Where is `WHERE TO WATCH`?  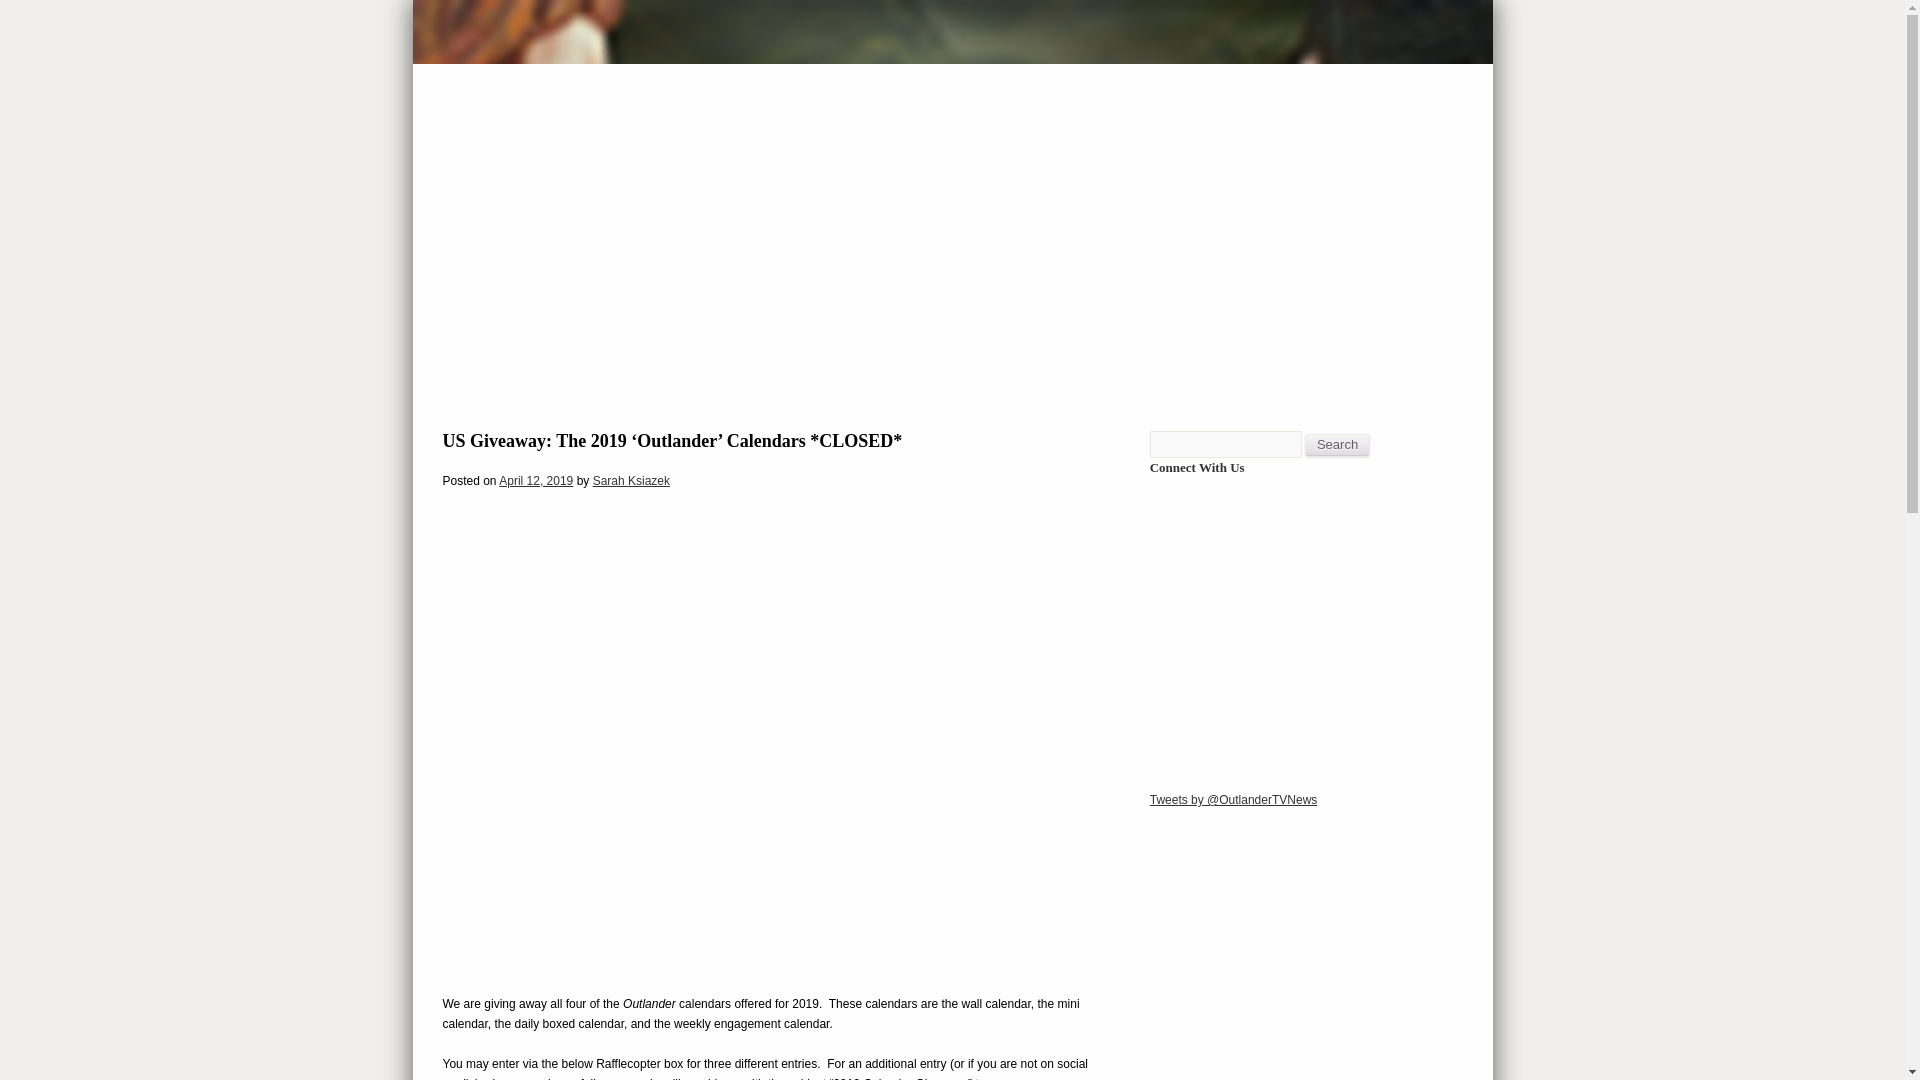
WHERE TO WATCH is located at coordinates (975, 269).